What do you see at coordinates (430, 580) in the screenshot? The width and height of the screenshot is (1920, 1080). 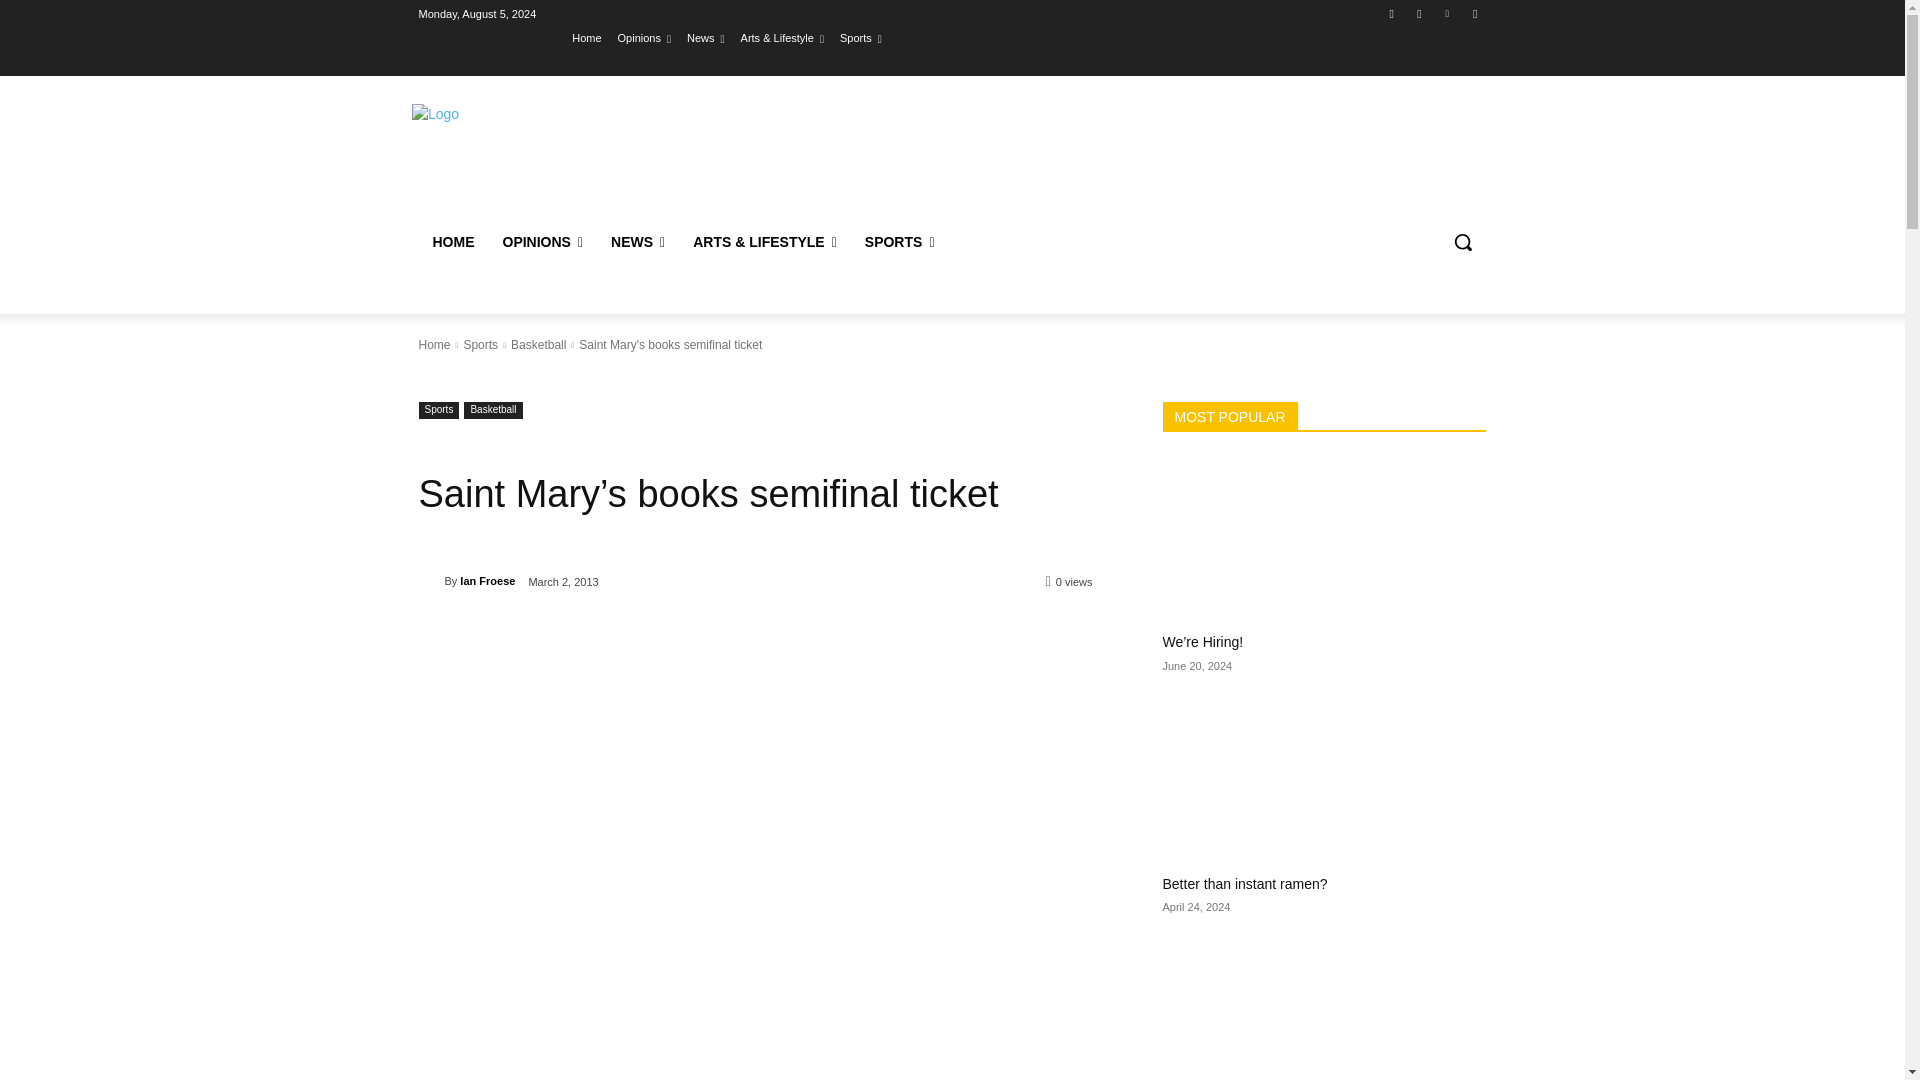 I see `Ian Froese` at bounding box center [430, 580].